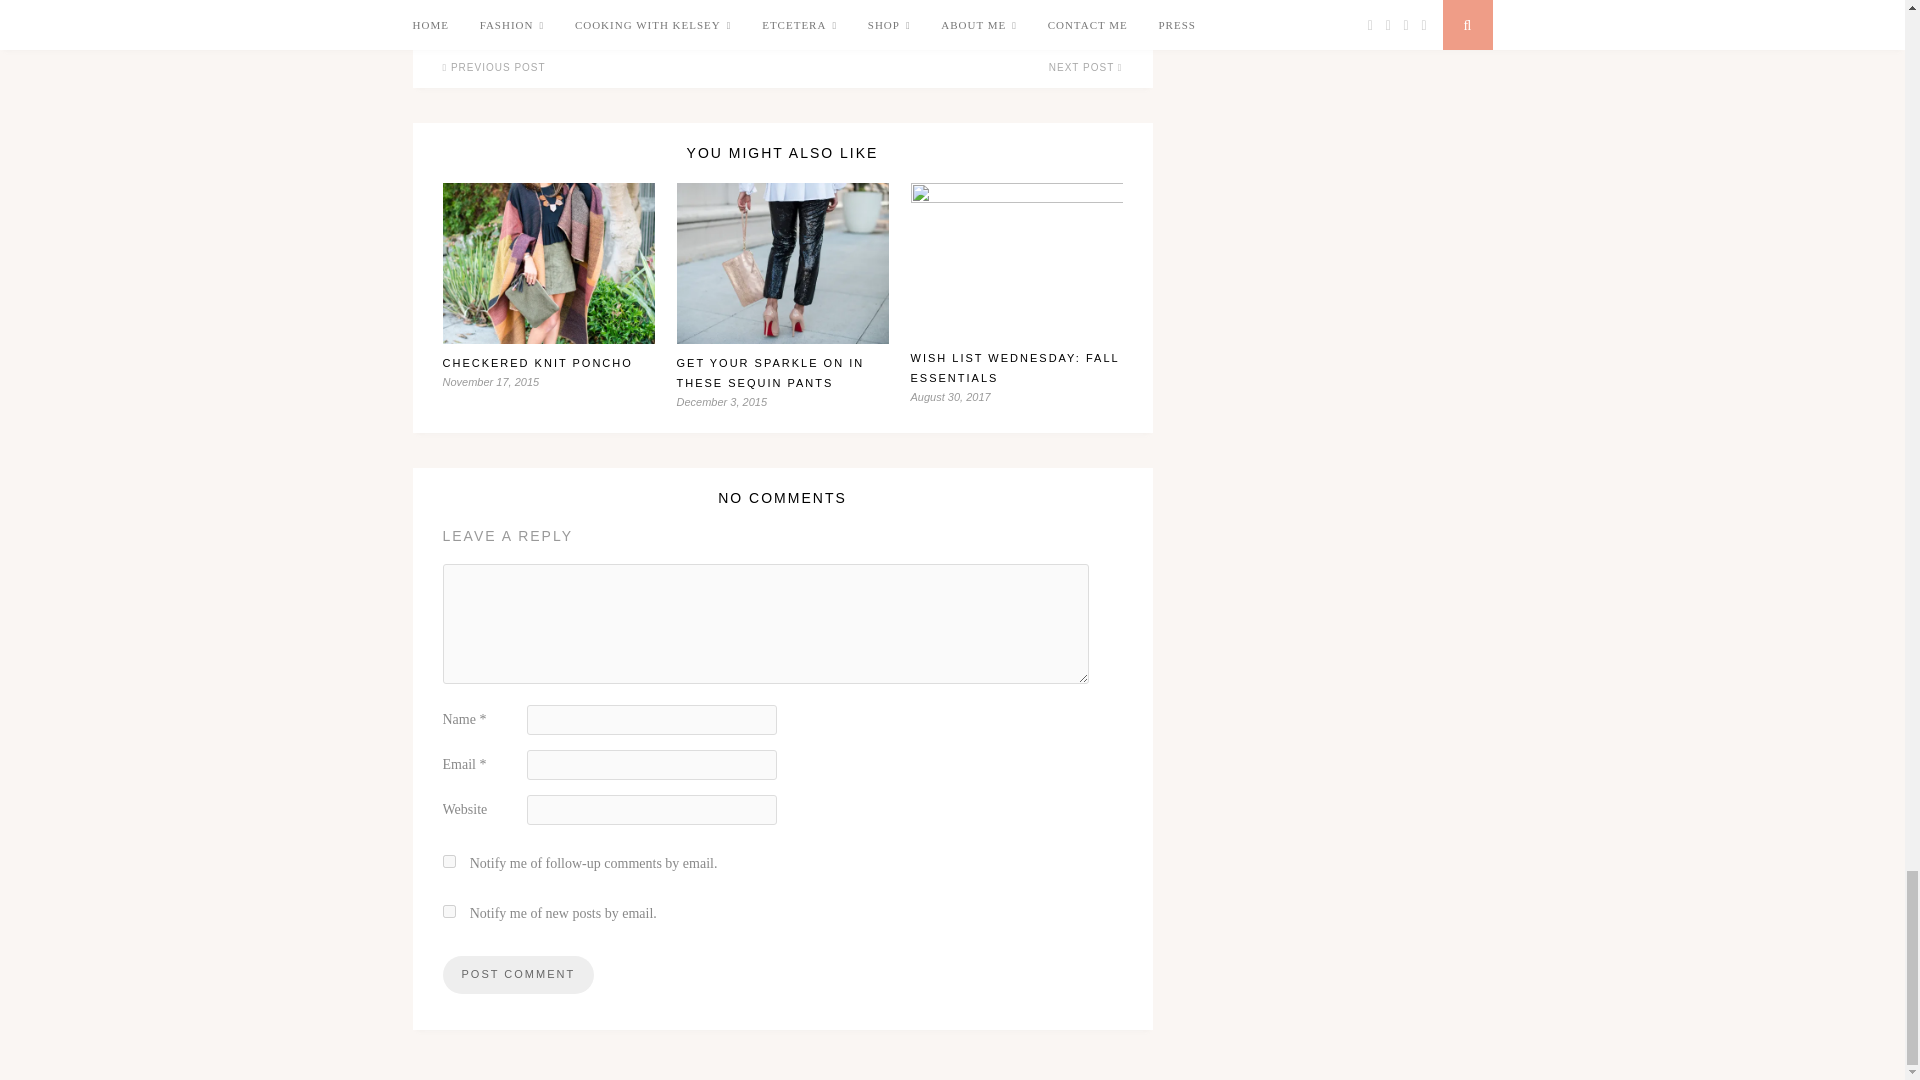 The height and width of the screenshot is (1080, 1920). Describe the element at coordinates (448, 862) in the screenshot. I see `subscribe` at that location.